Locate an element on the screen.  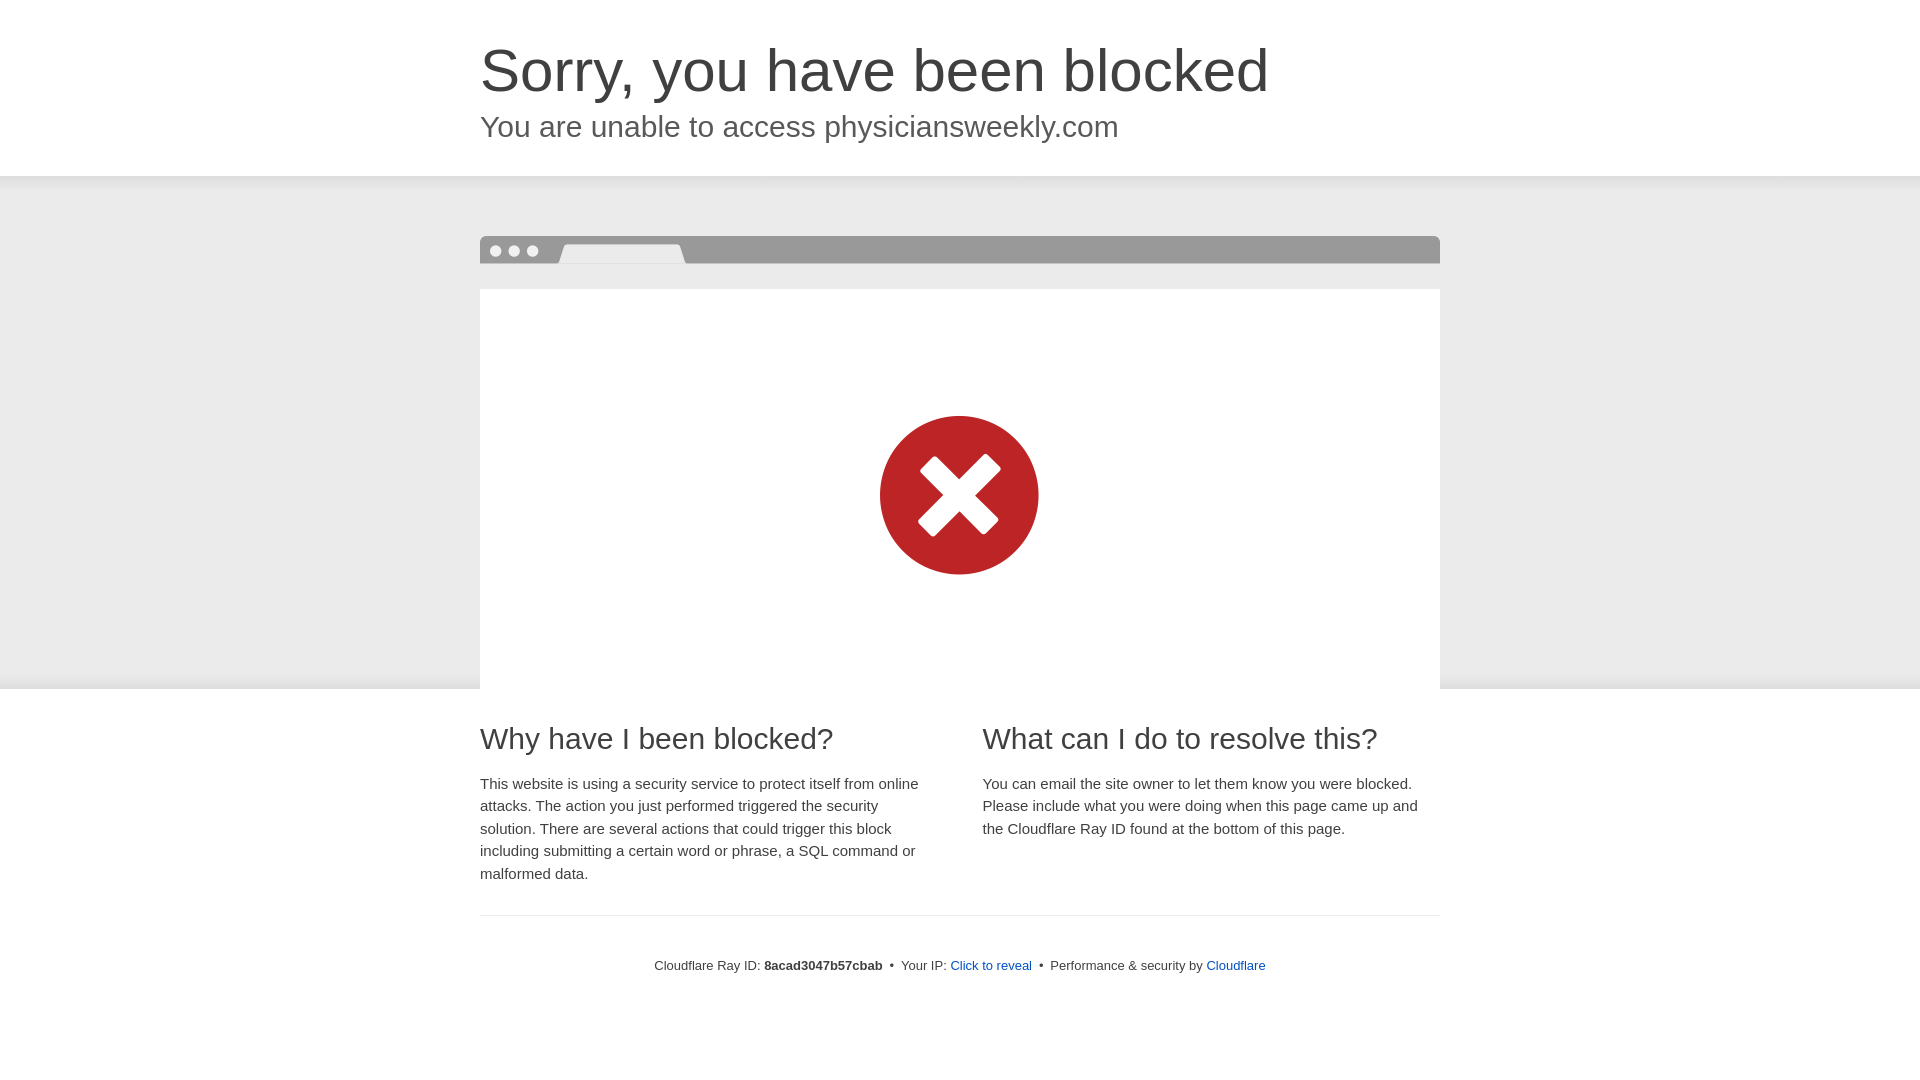
Cloudflare is located at coordinates (1235, 965).